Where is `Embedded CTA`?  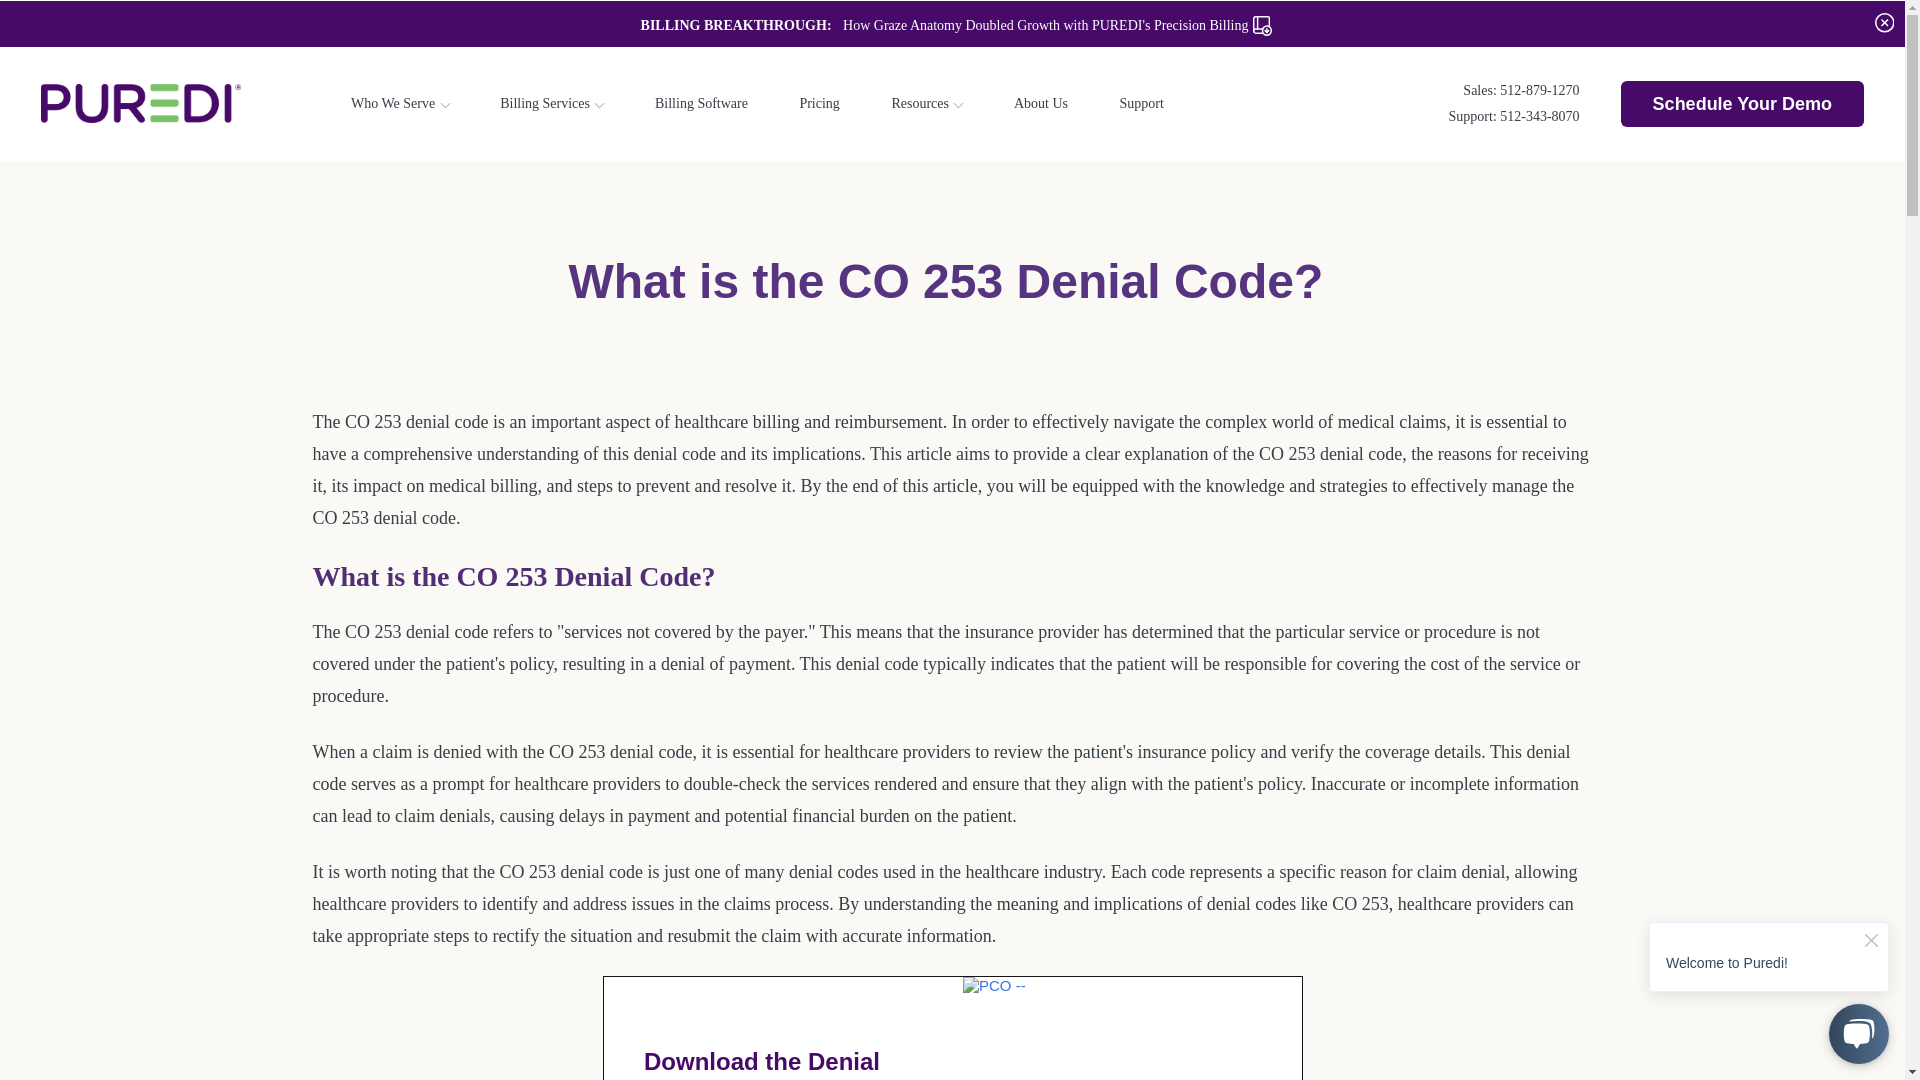
Embedded CTA is located at coordinates (952, 1028).